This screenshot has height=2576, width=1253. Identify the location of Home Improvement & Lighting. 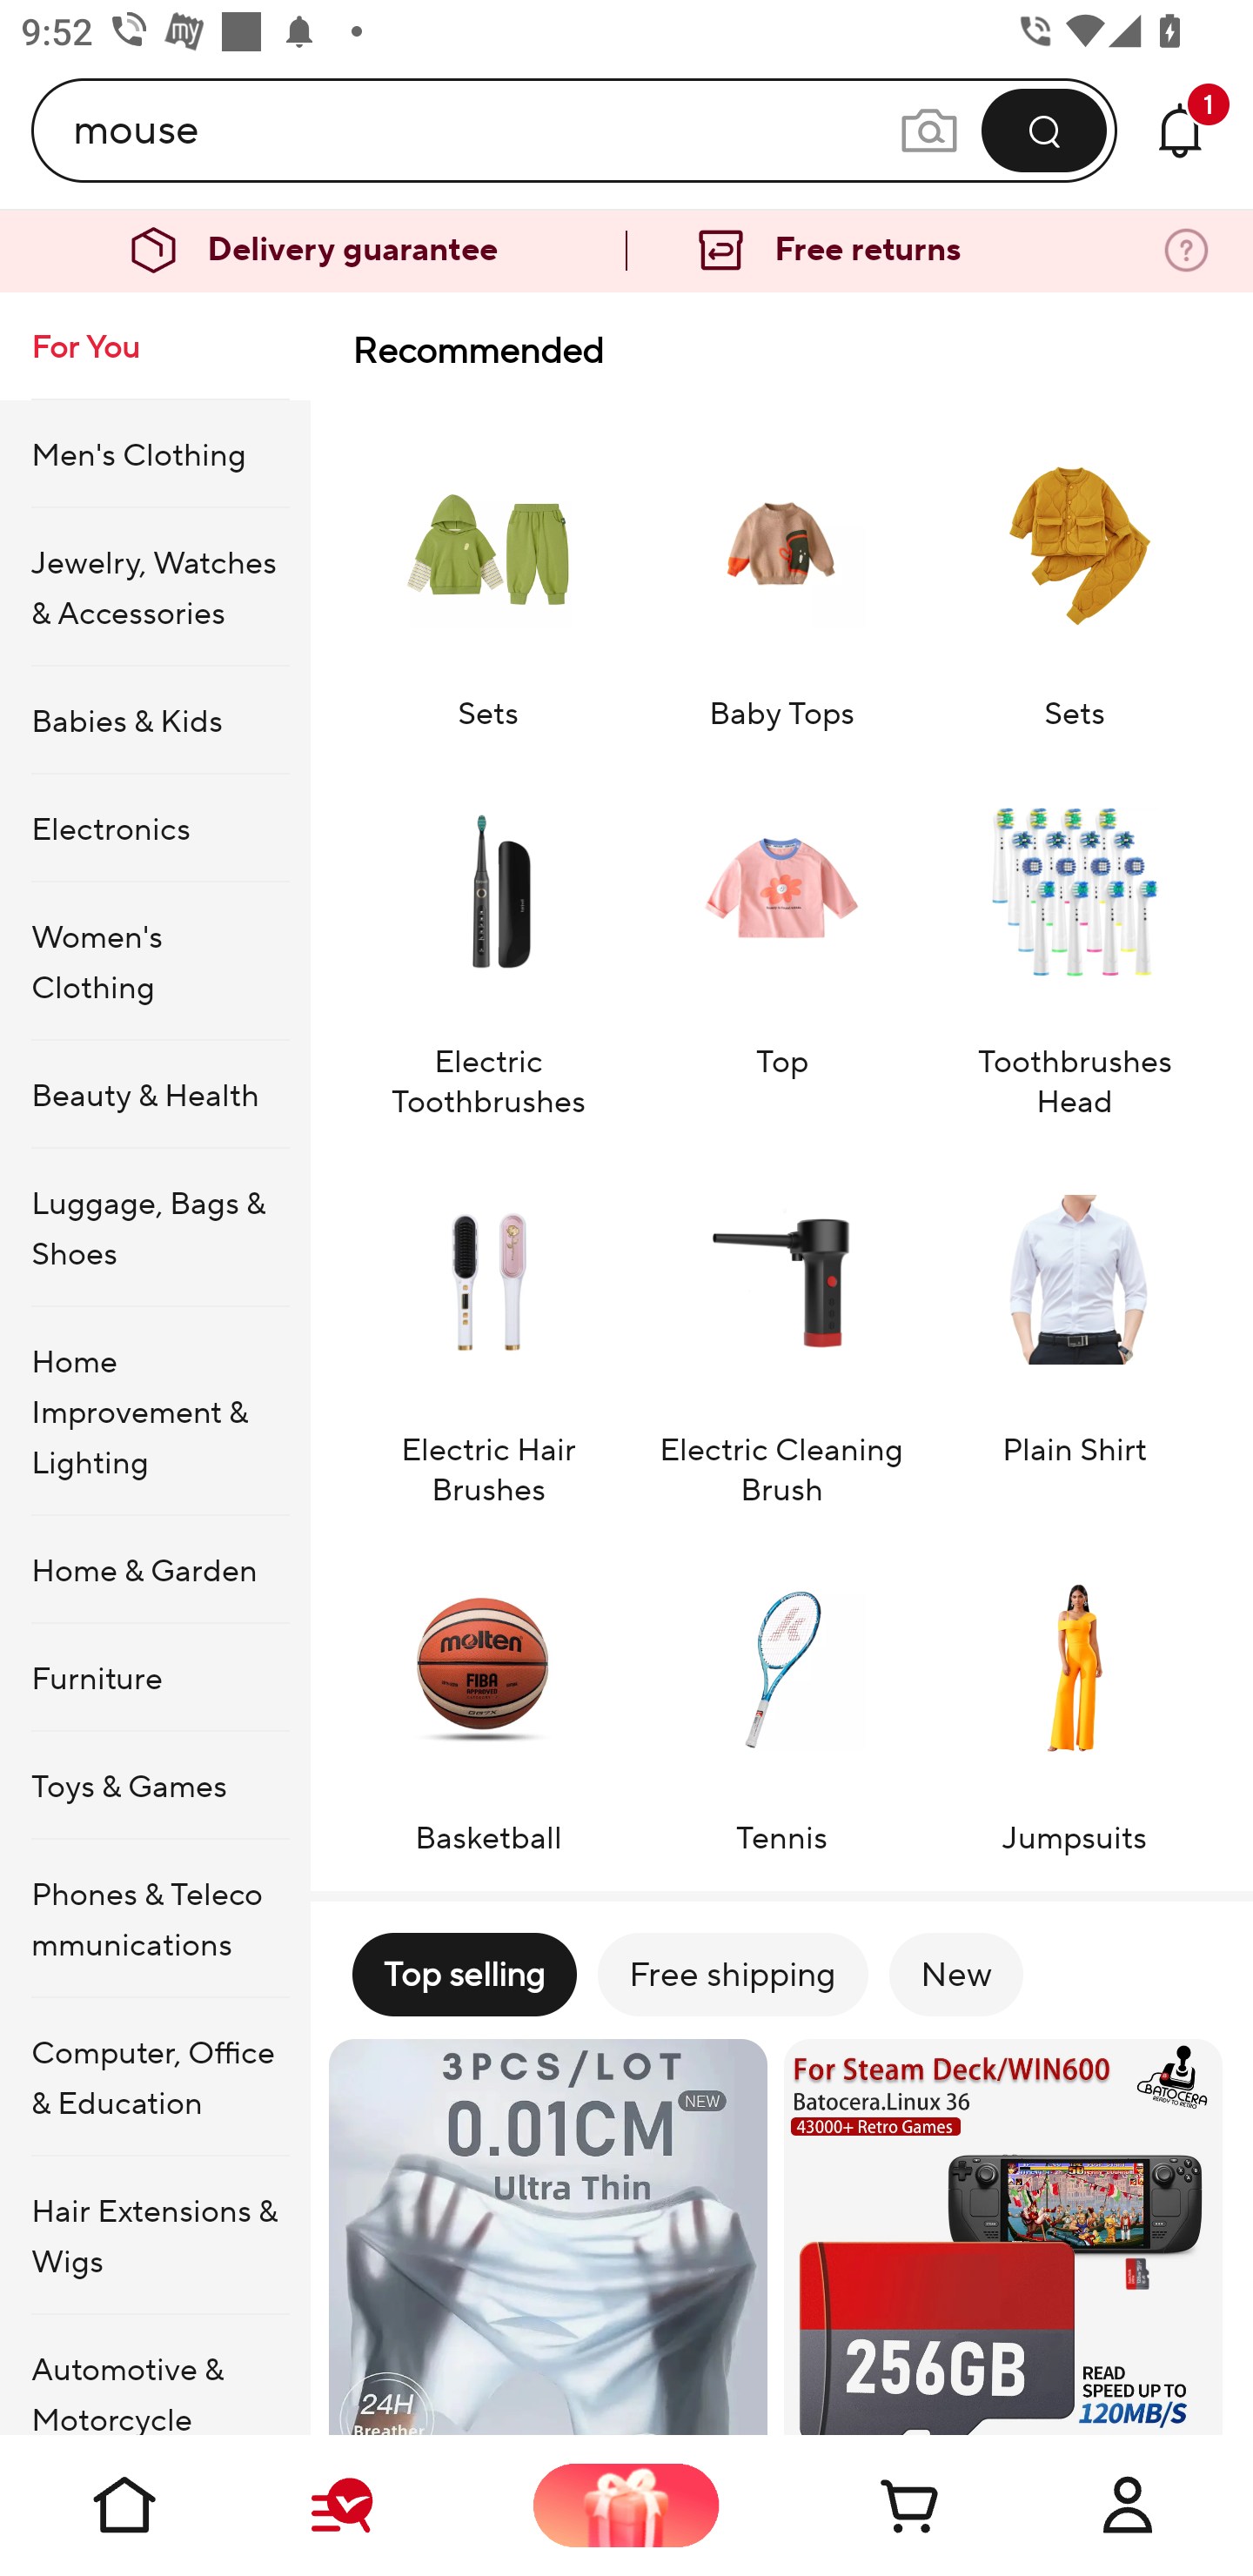
(155, 1412).